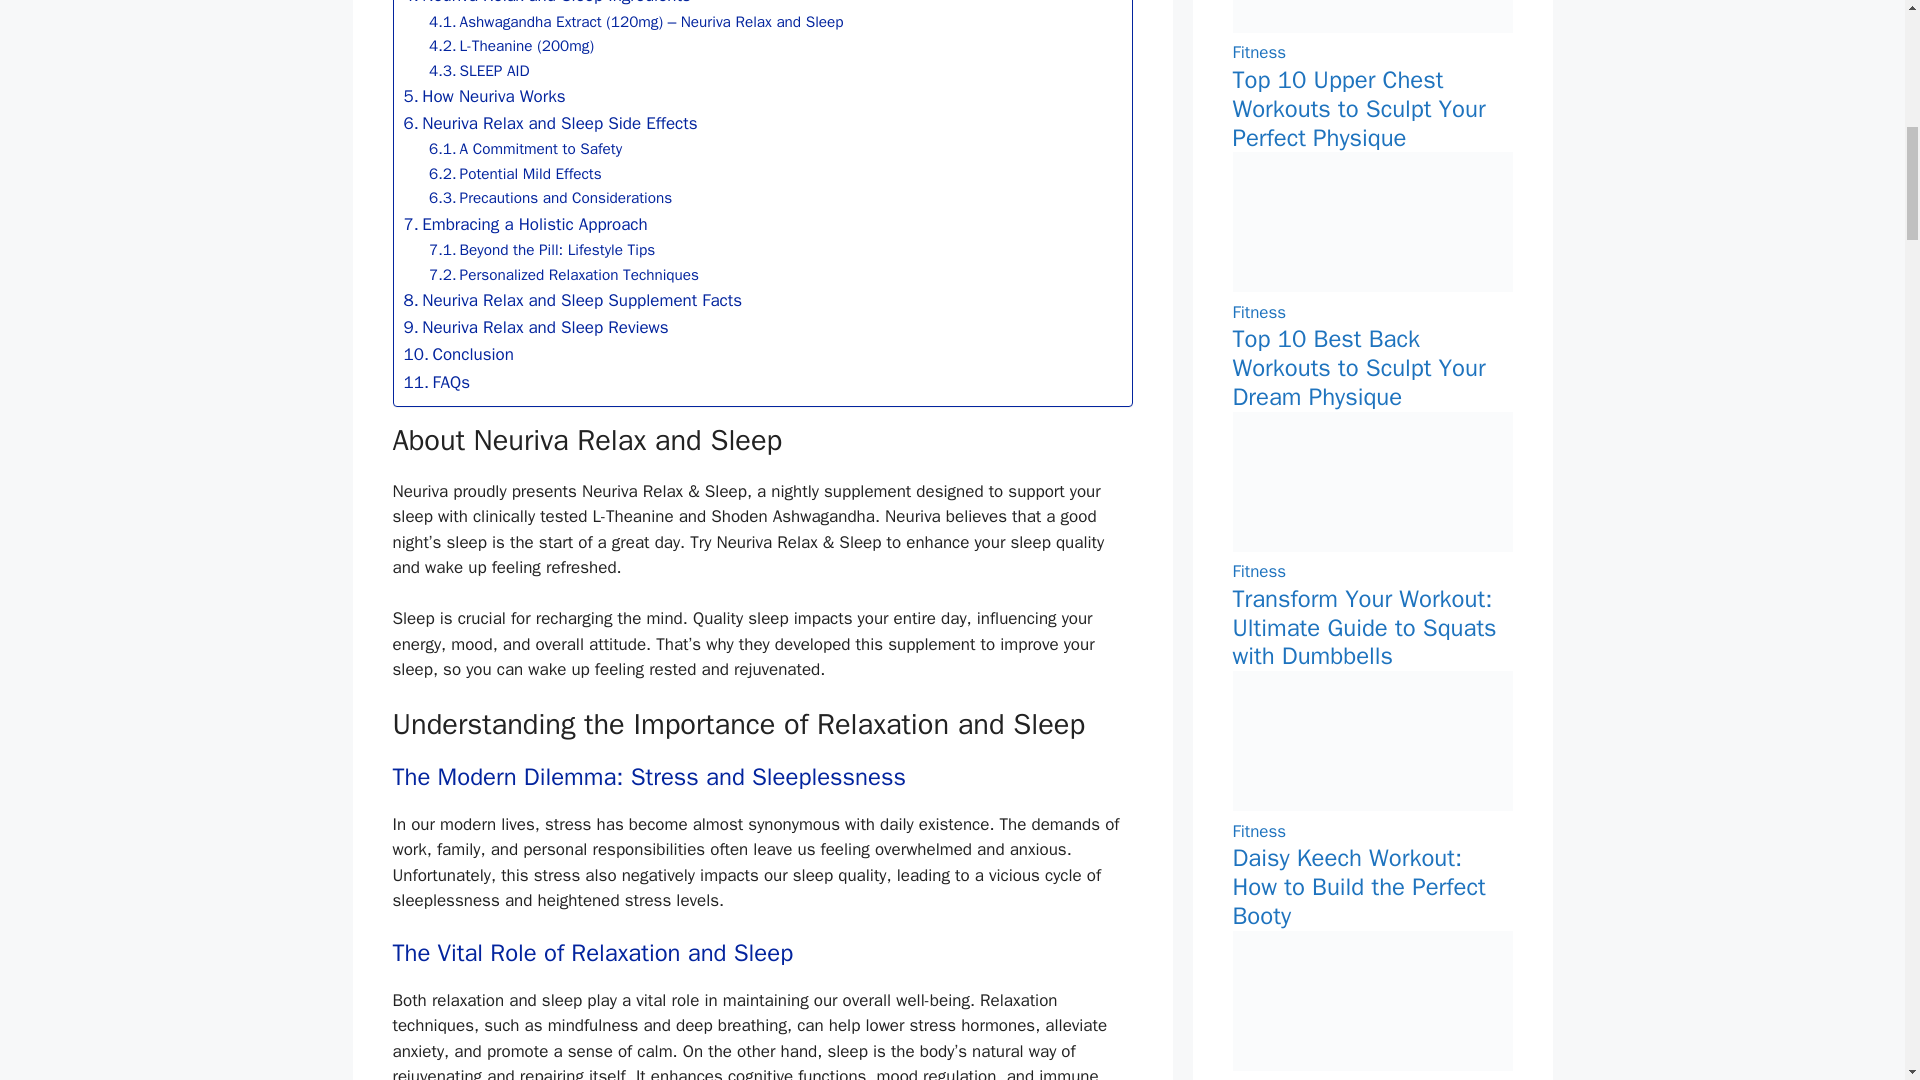 This screenshot has height=1080, width=1920. What do you see at coordinates (526, 224) in the screenshot?
I see `Embracing a Holistic Approach` at bounding box center [526, 224].